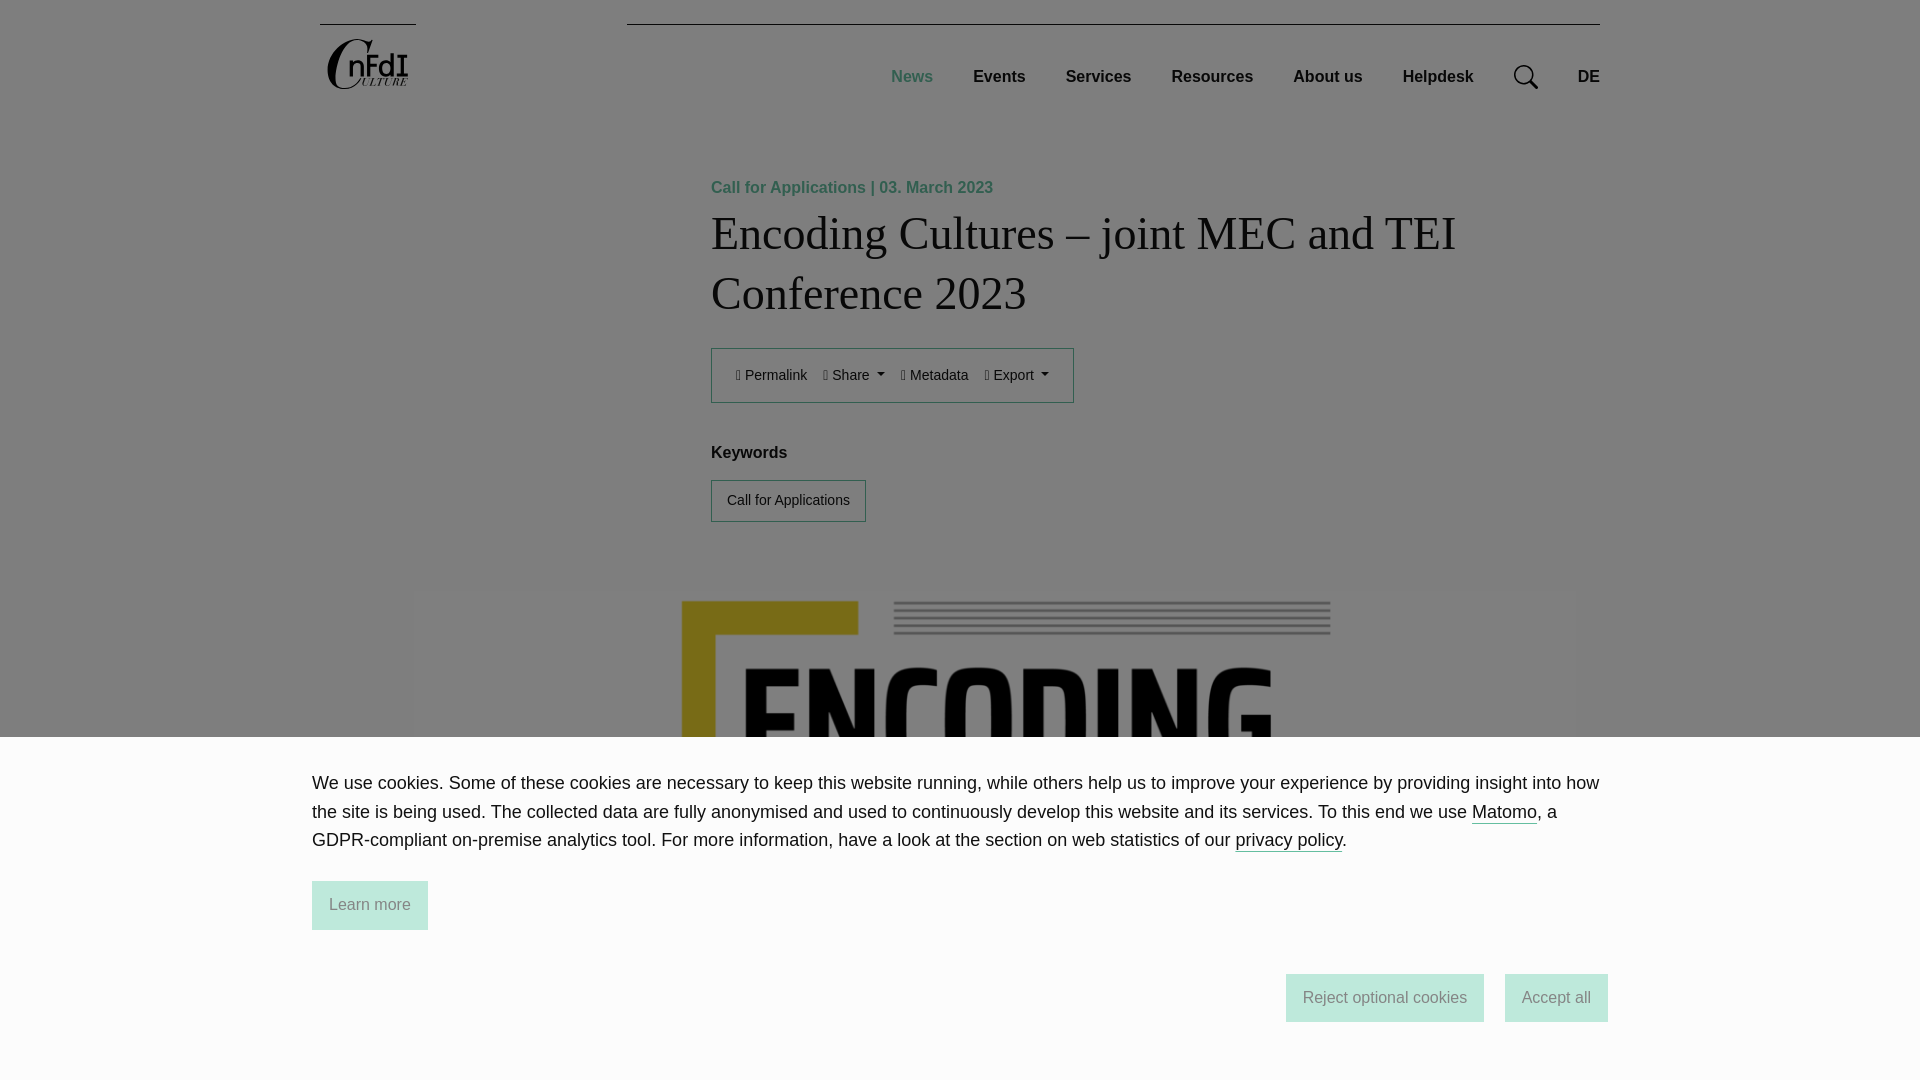 The height and width of the screenshot is (1080, 1920). Describe the element at coordinates (1016, 376) in the screenshot. I see `Export` at that location.